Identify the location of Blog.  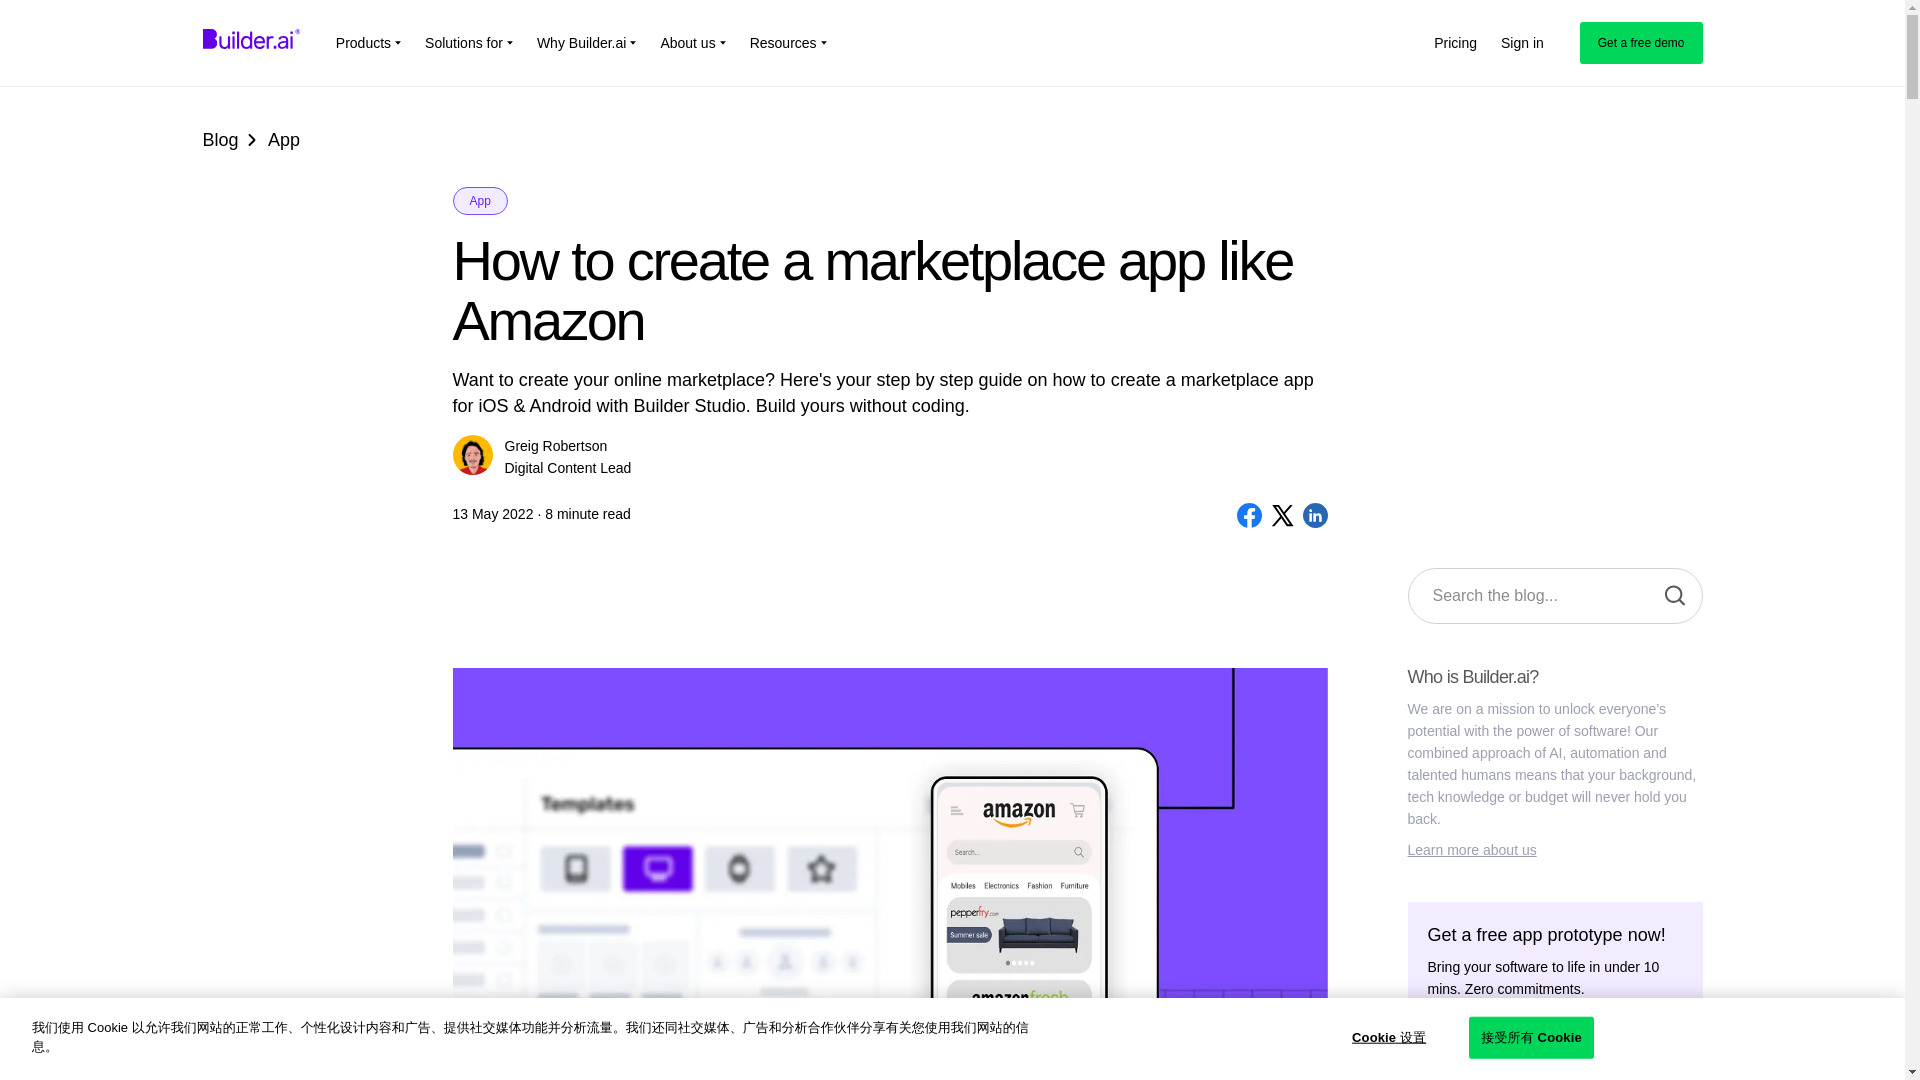
(220, 140).